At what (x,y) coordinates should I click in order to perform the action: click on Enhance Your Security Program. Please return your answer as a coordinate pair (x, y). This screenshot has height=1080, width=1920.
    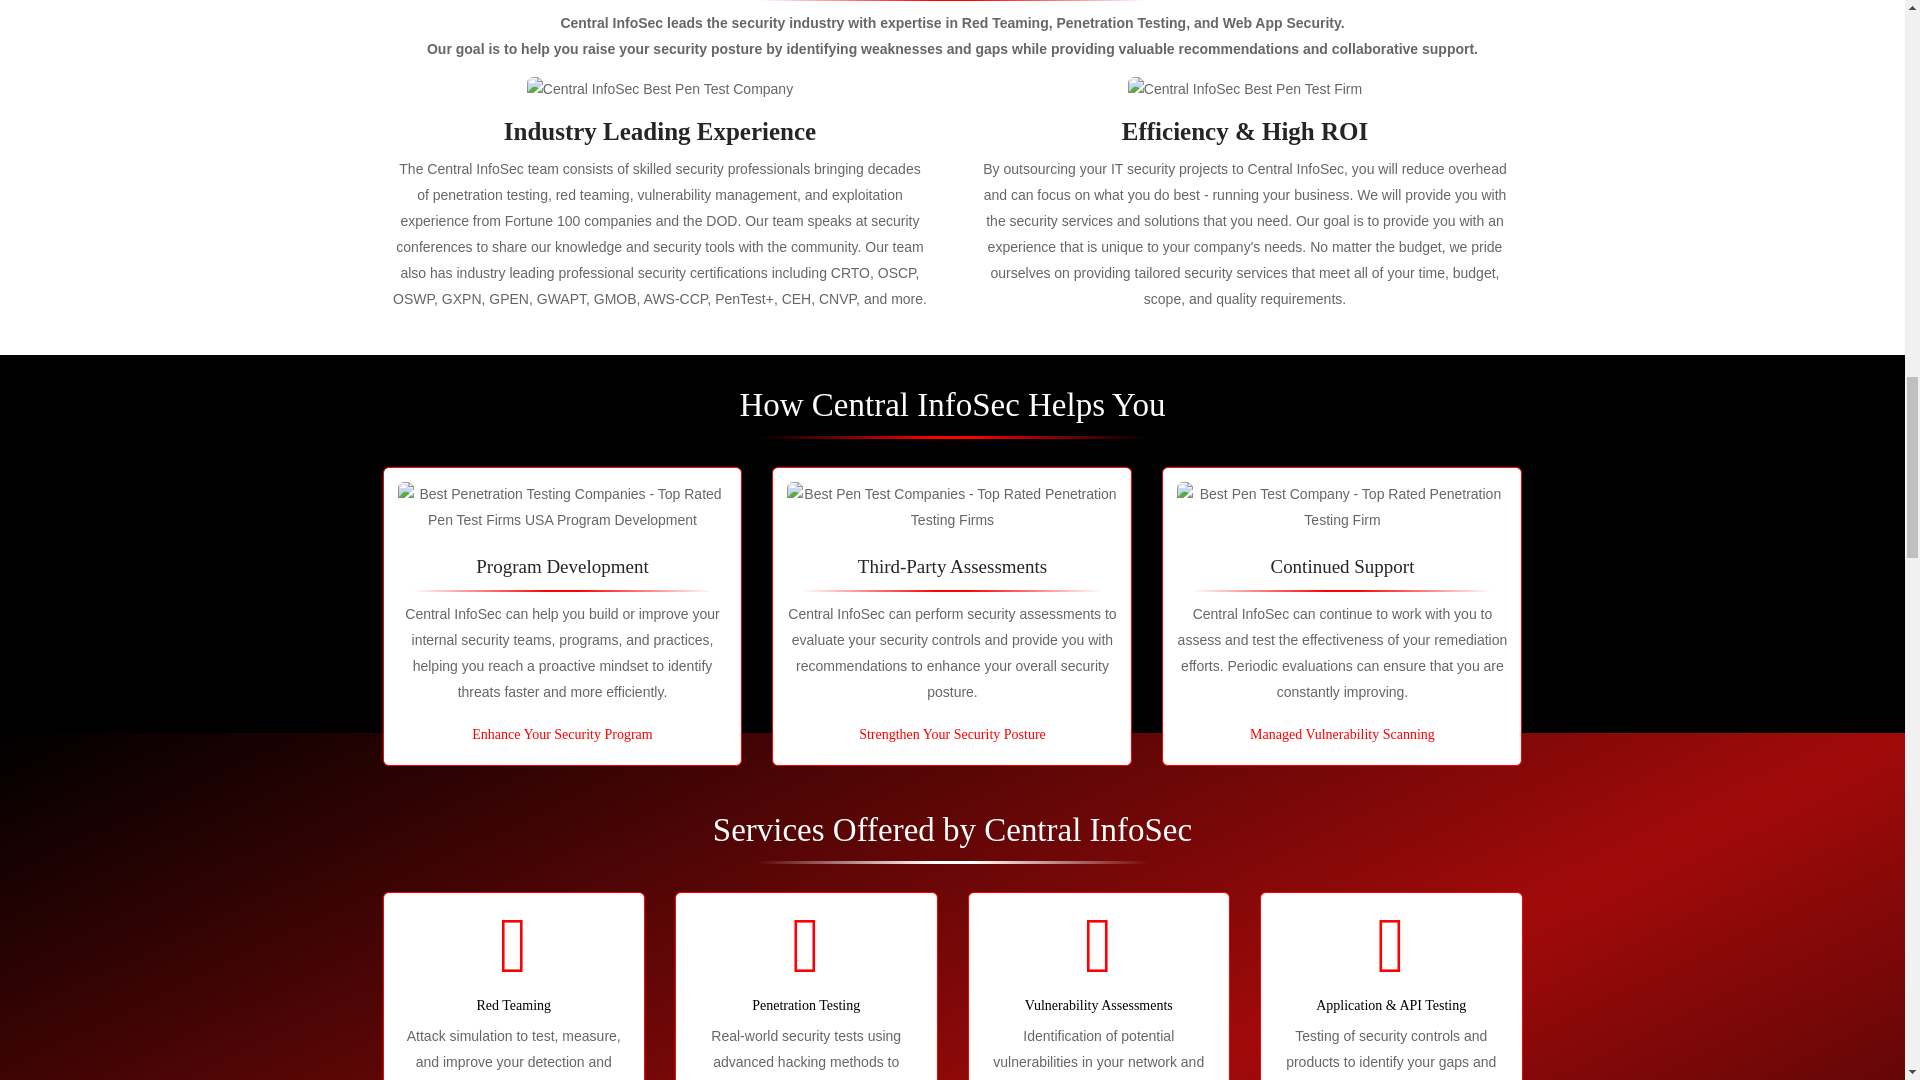
    Looking at the image, I should click on (562, 735).